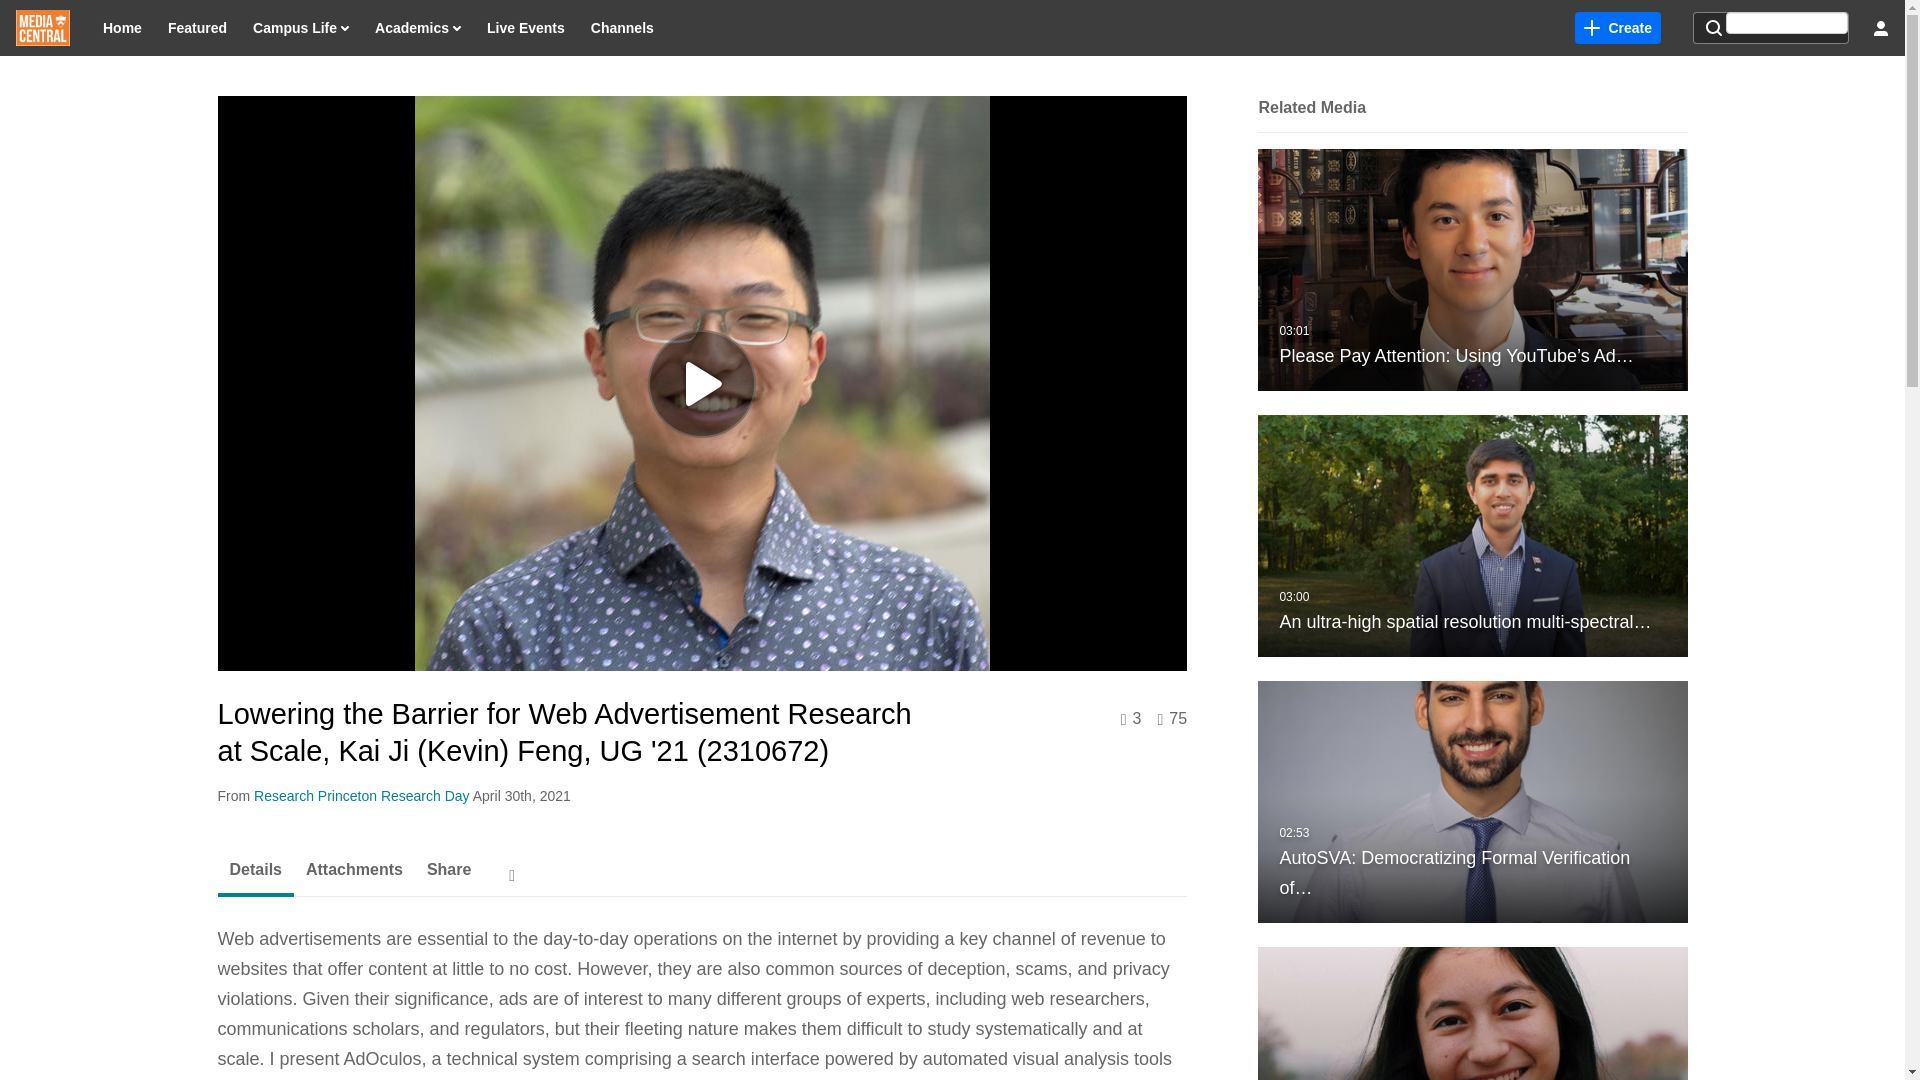  Describe the element at coordinates (1132, 719) in the screenshot. I see `3` at that location.